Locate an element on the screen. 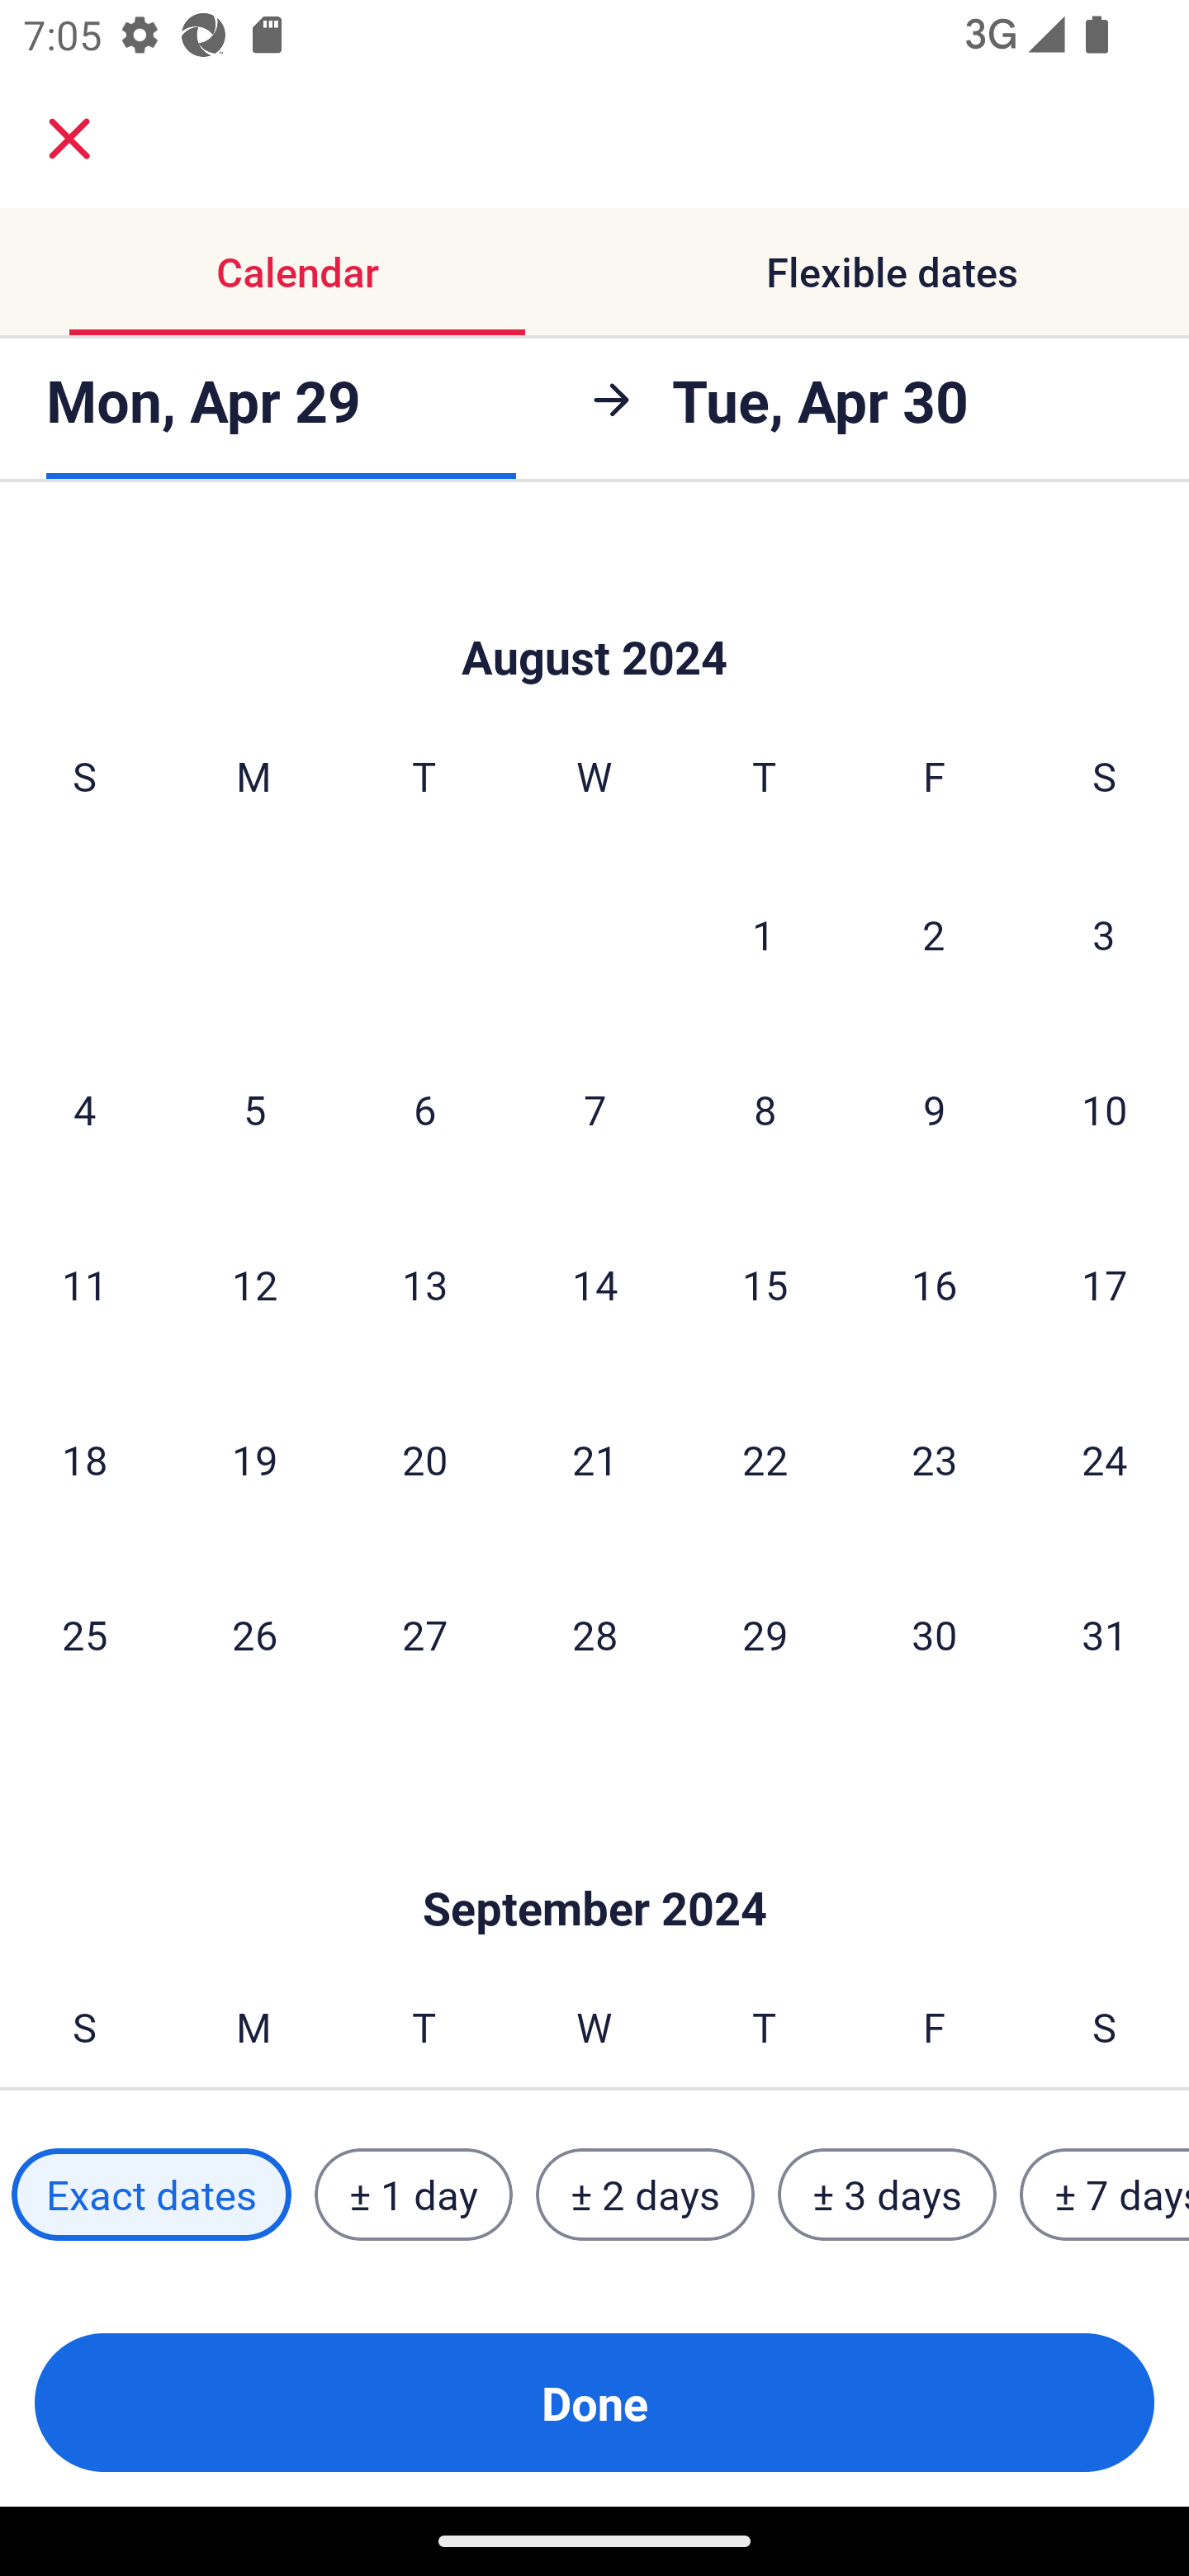  close. is located at coordinates (69, 139).